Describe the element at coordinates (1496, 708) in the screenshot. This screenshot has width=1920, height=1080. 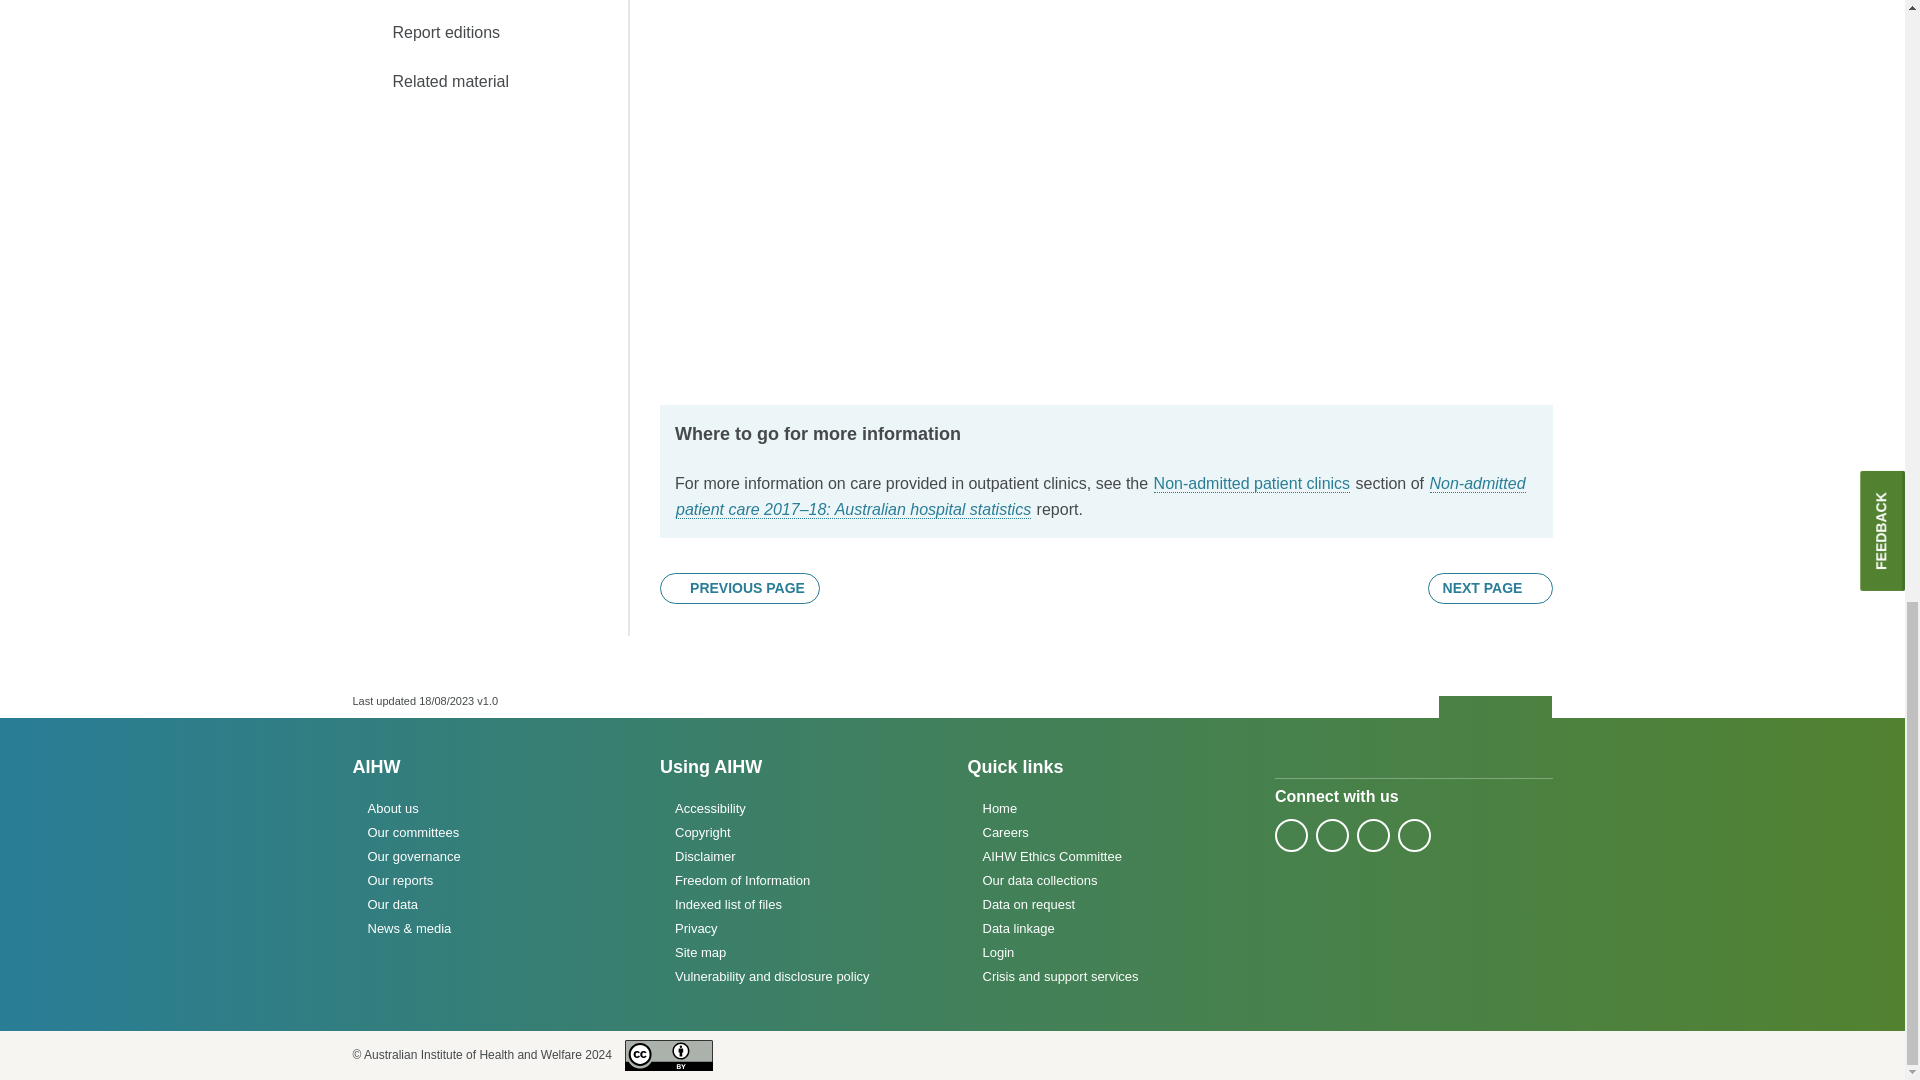
I see `Back to top` at that location.